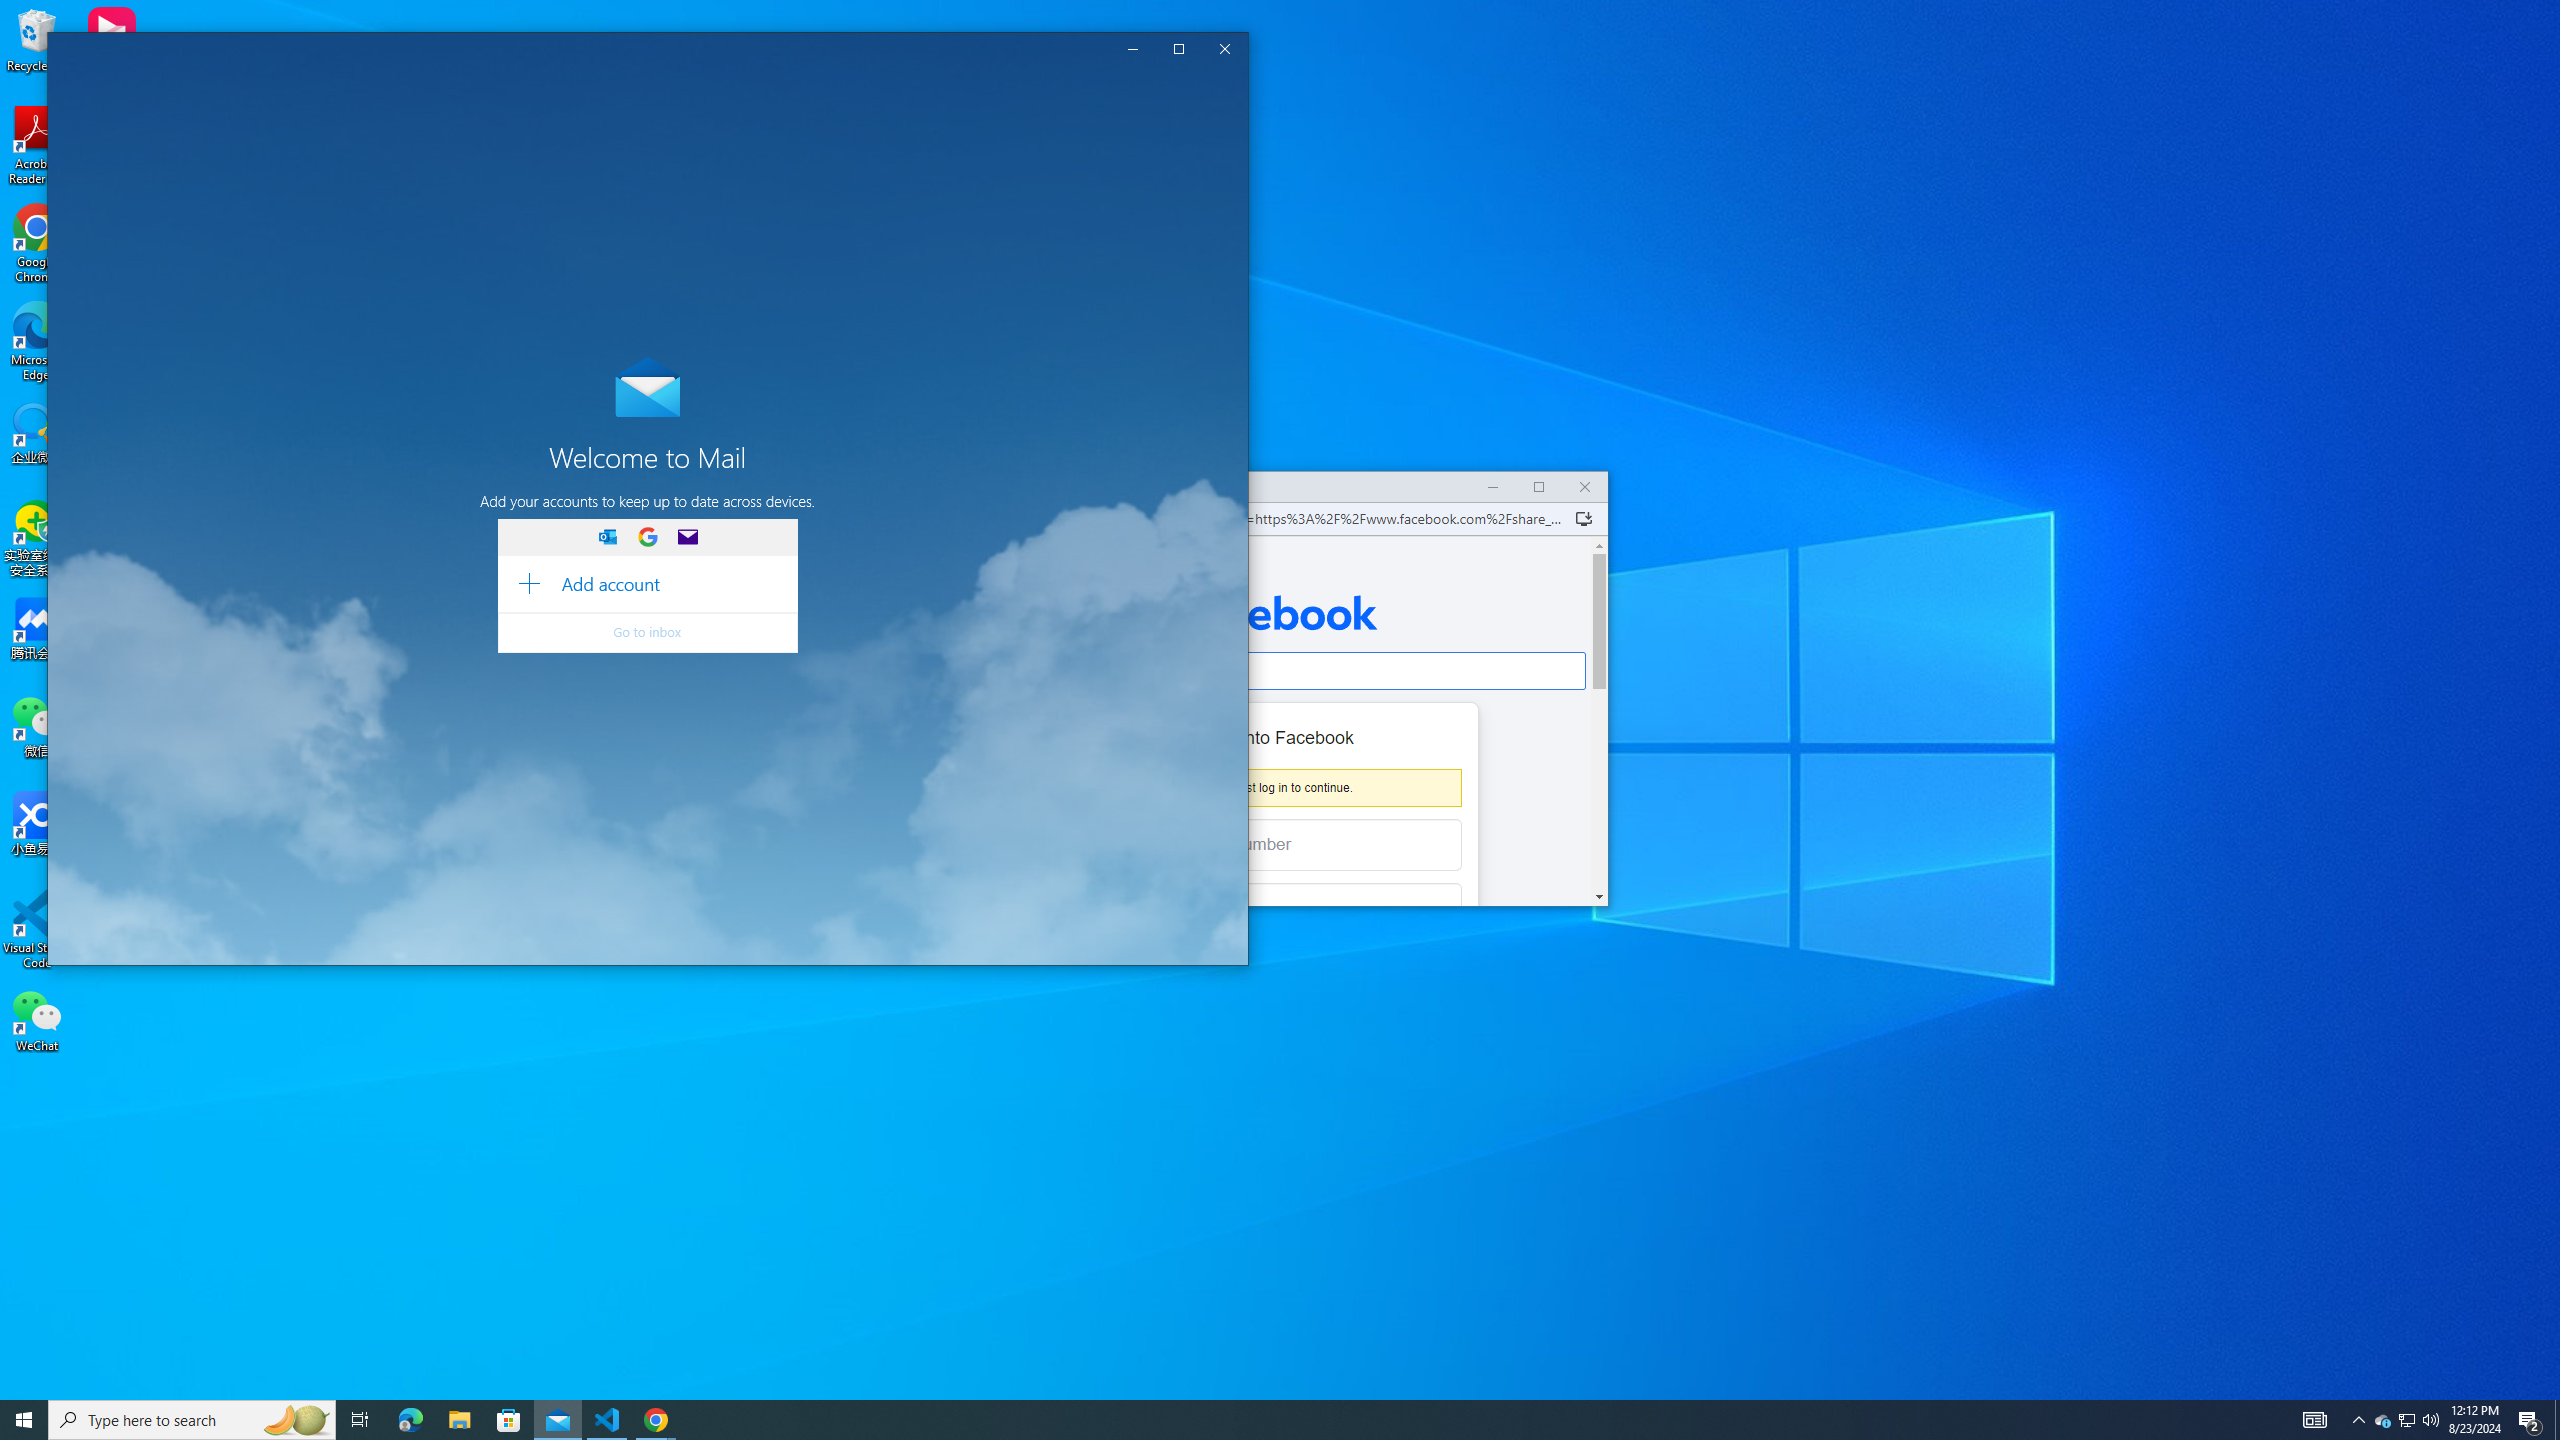 The height and width of the screenshot is (1440, 2560). I want to click on Filter, All, so click(655, 194).